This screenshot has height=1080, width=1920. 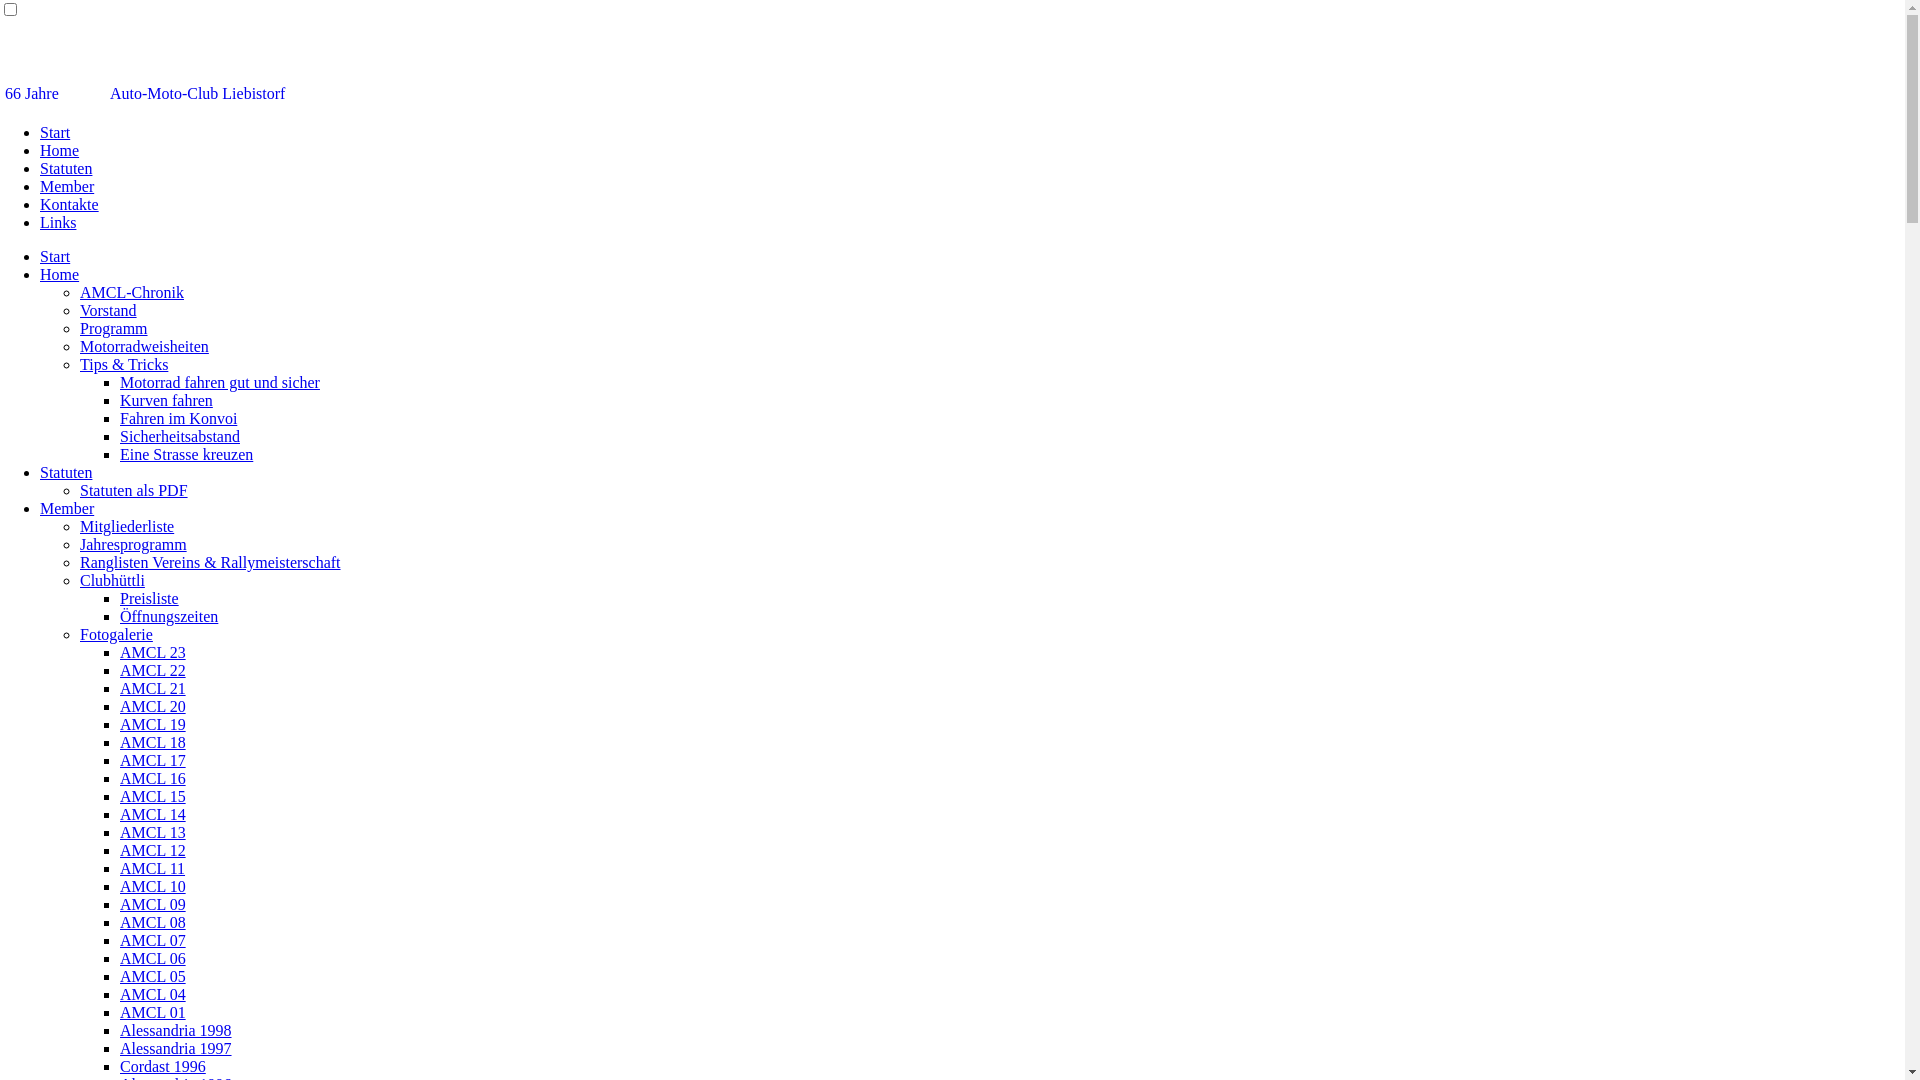 I want to click on Home, so click(x=60, y=274).